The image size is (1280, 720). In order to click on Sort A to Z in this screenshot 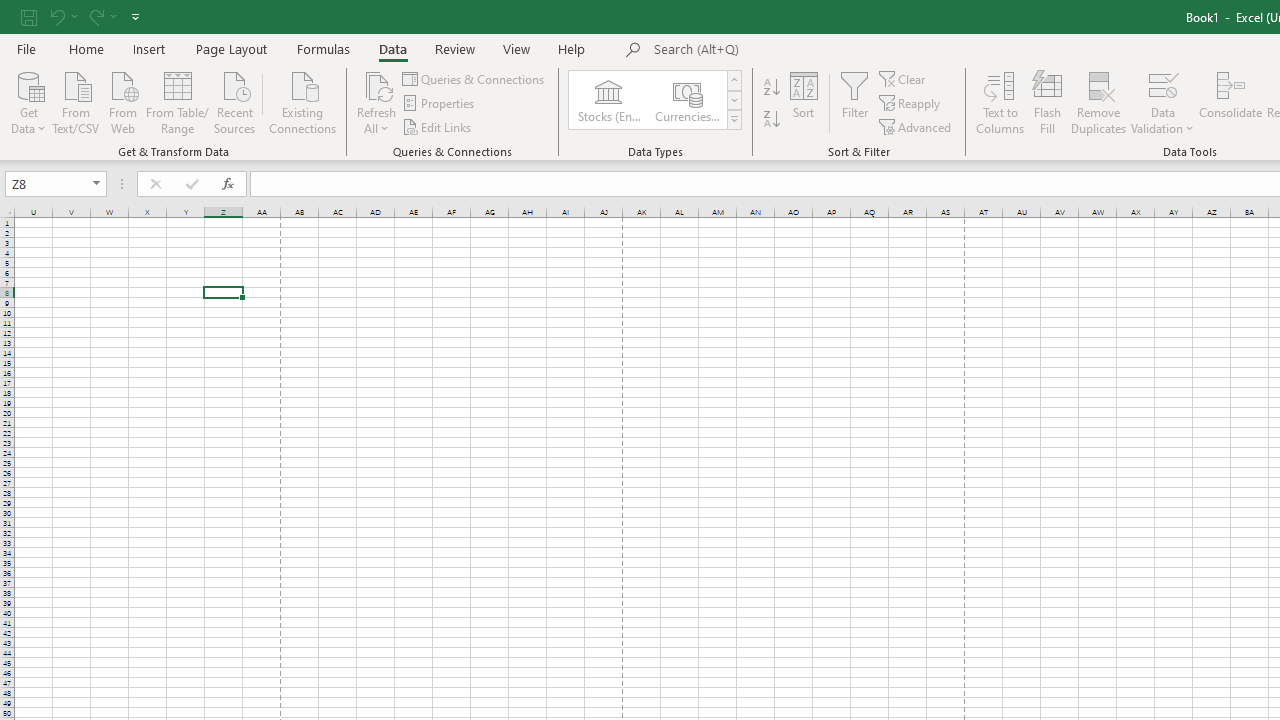, I will do `click(772, 88)`.